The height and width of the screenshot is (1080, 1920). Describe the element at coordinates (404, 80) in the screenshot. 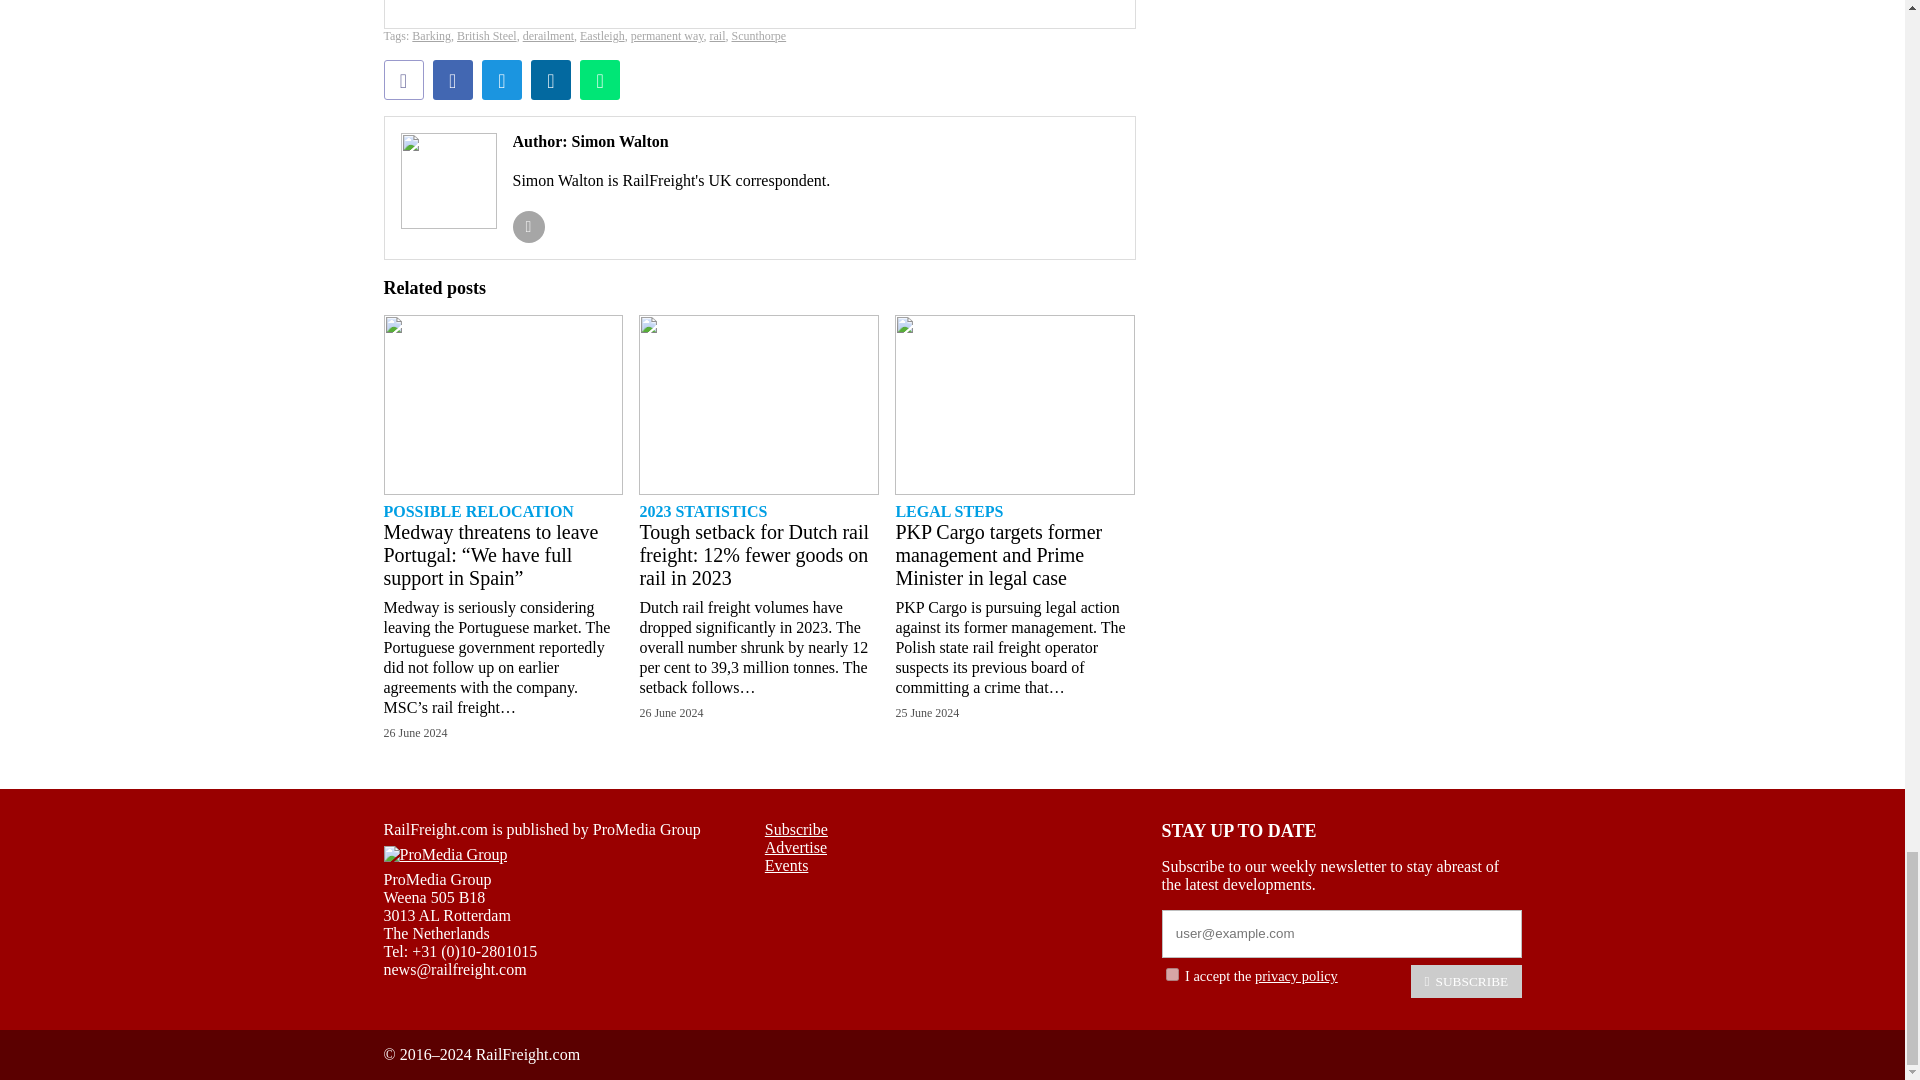

I see `E-mail` at that location.